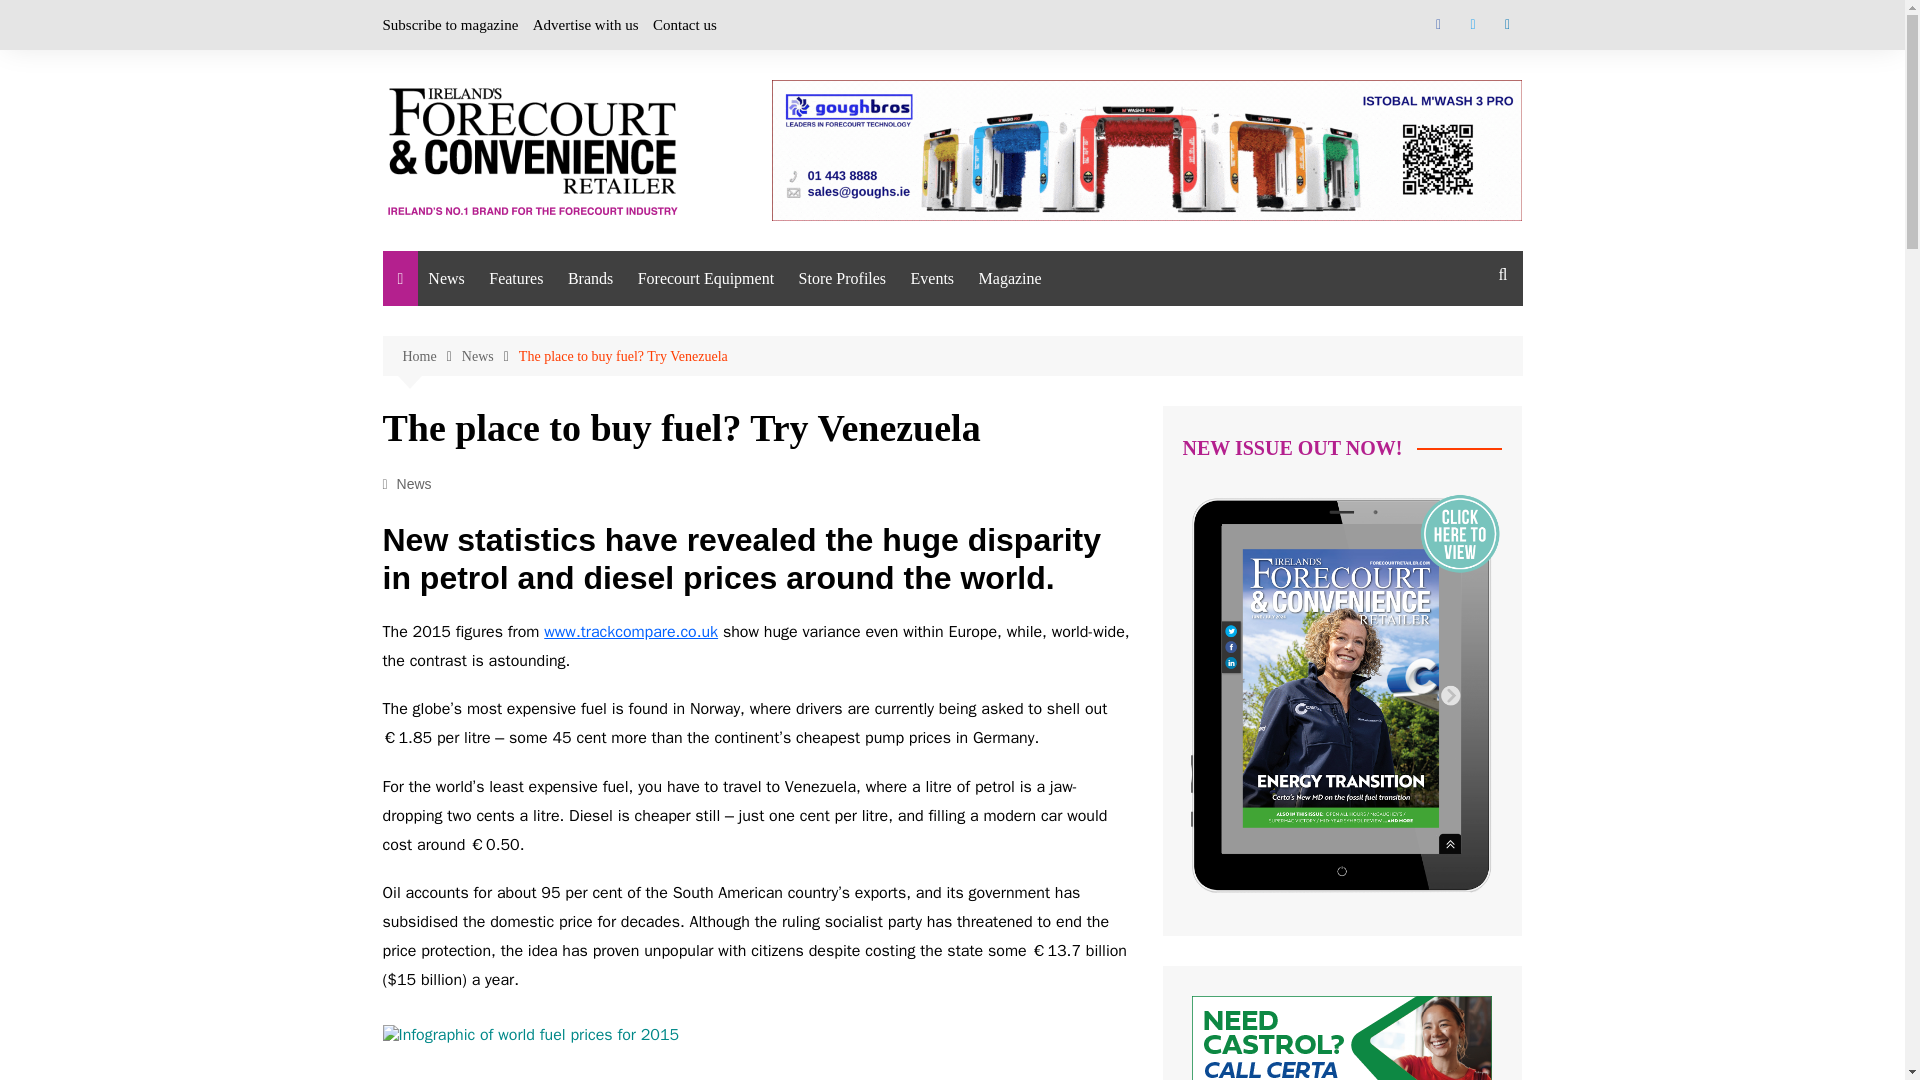 This screenshot has width=1920, height=1080. I want to click on Twitter, so click(1472, 24).